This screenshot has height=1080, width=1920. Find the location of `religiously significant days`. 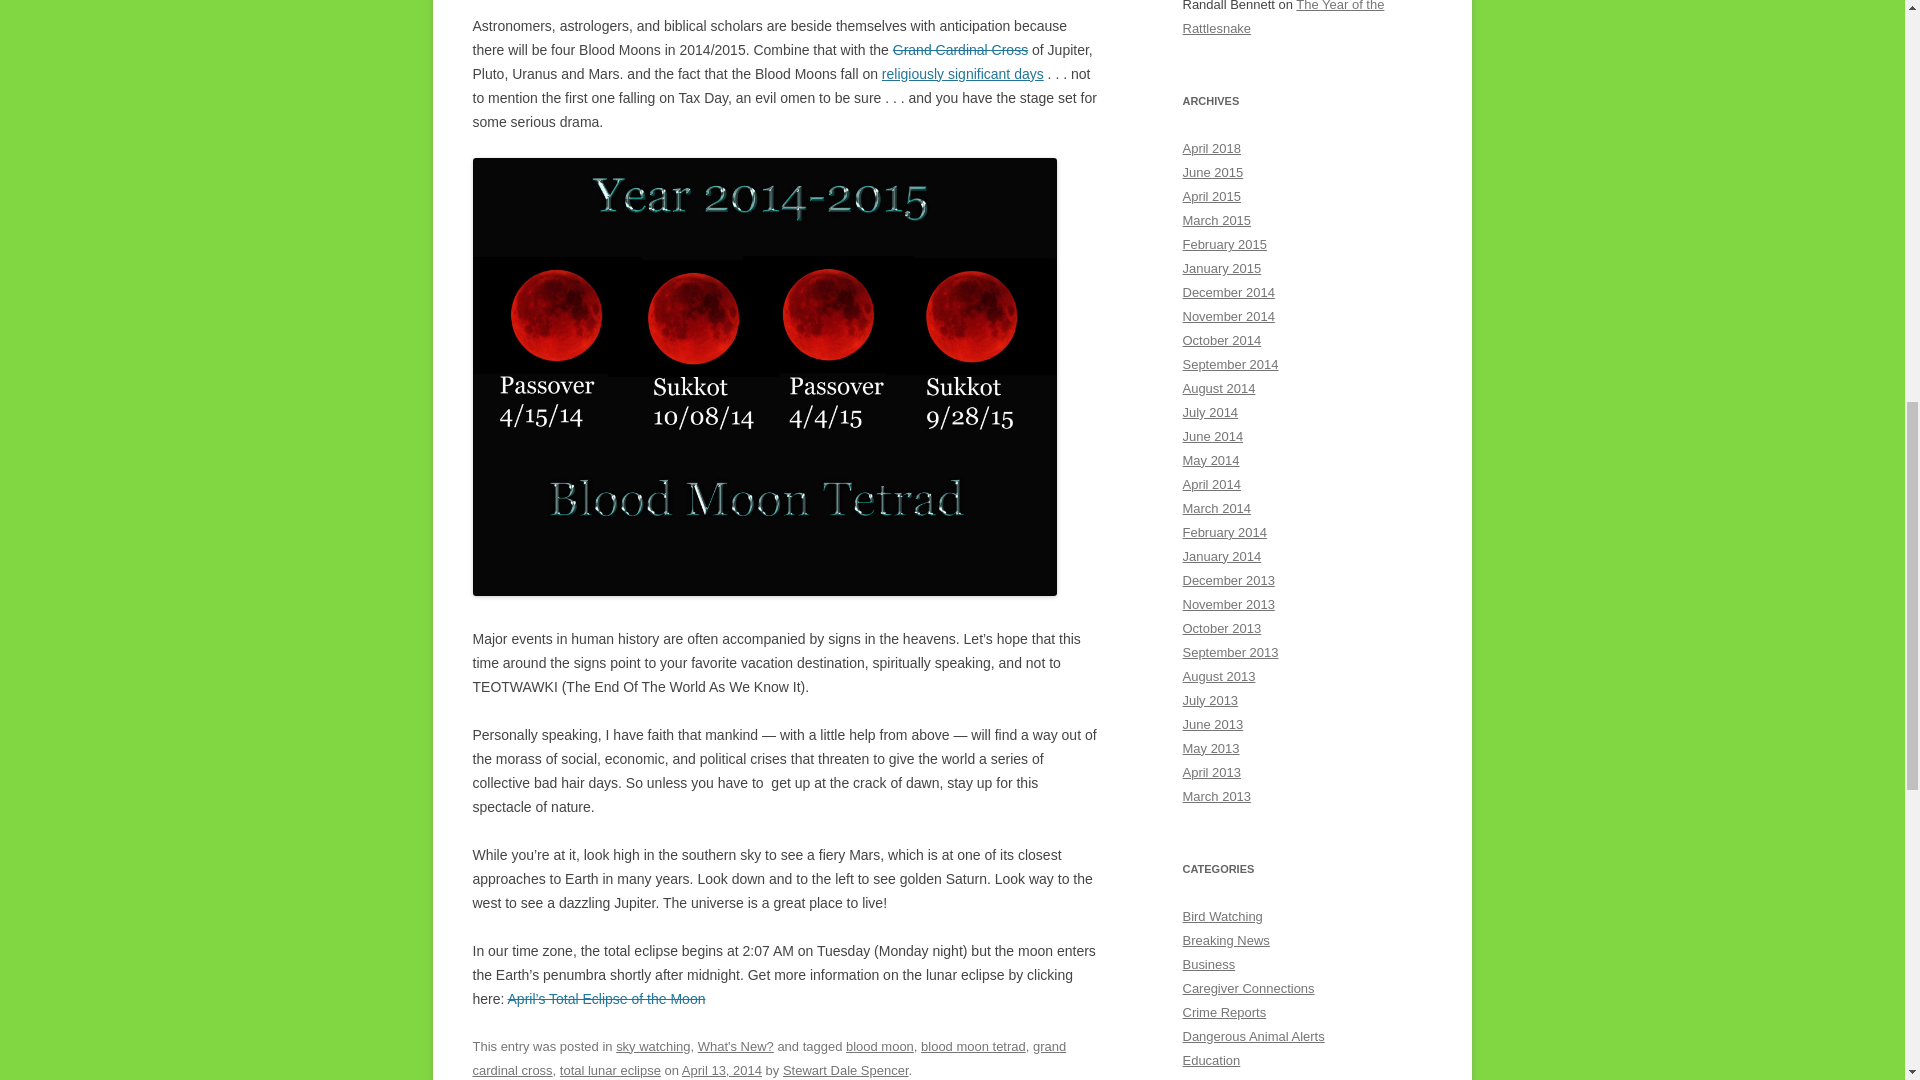

religiously significant days is located at coordinates (962, 74).